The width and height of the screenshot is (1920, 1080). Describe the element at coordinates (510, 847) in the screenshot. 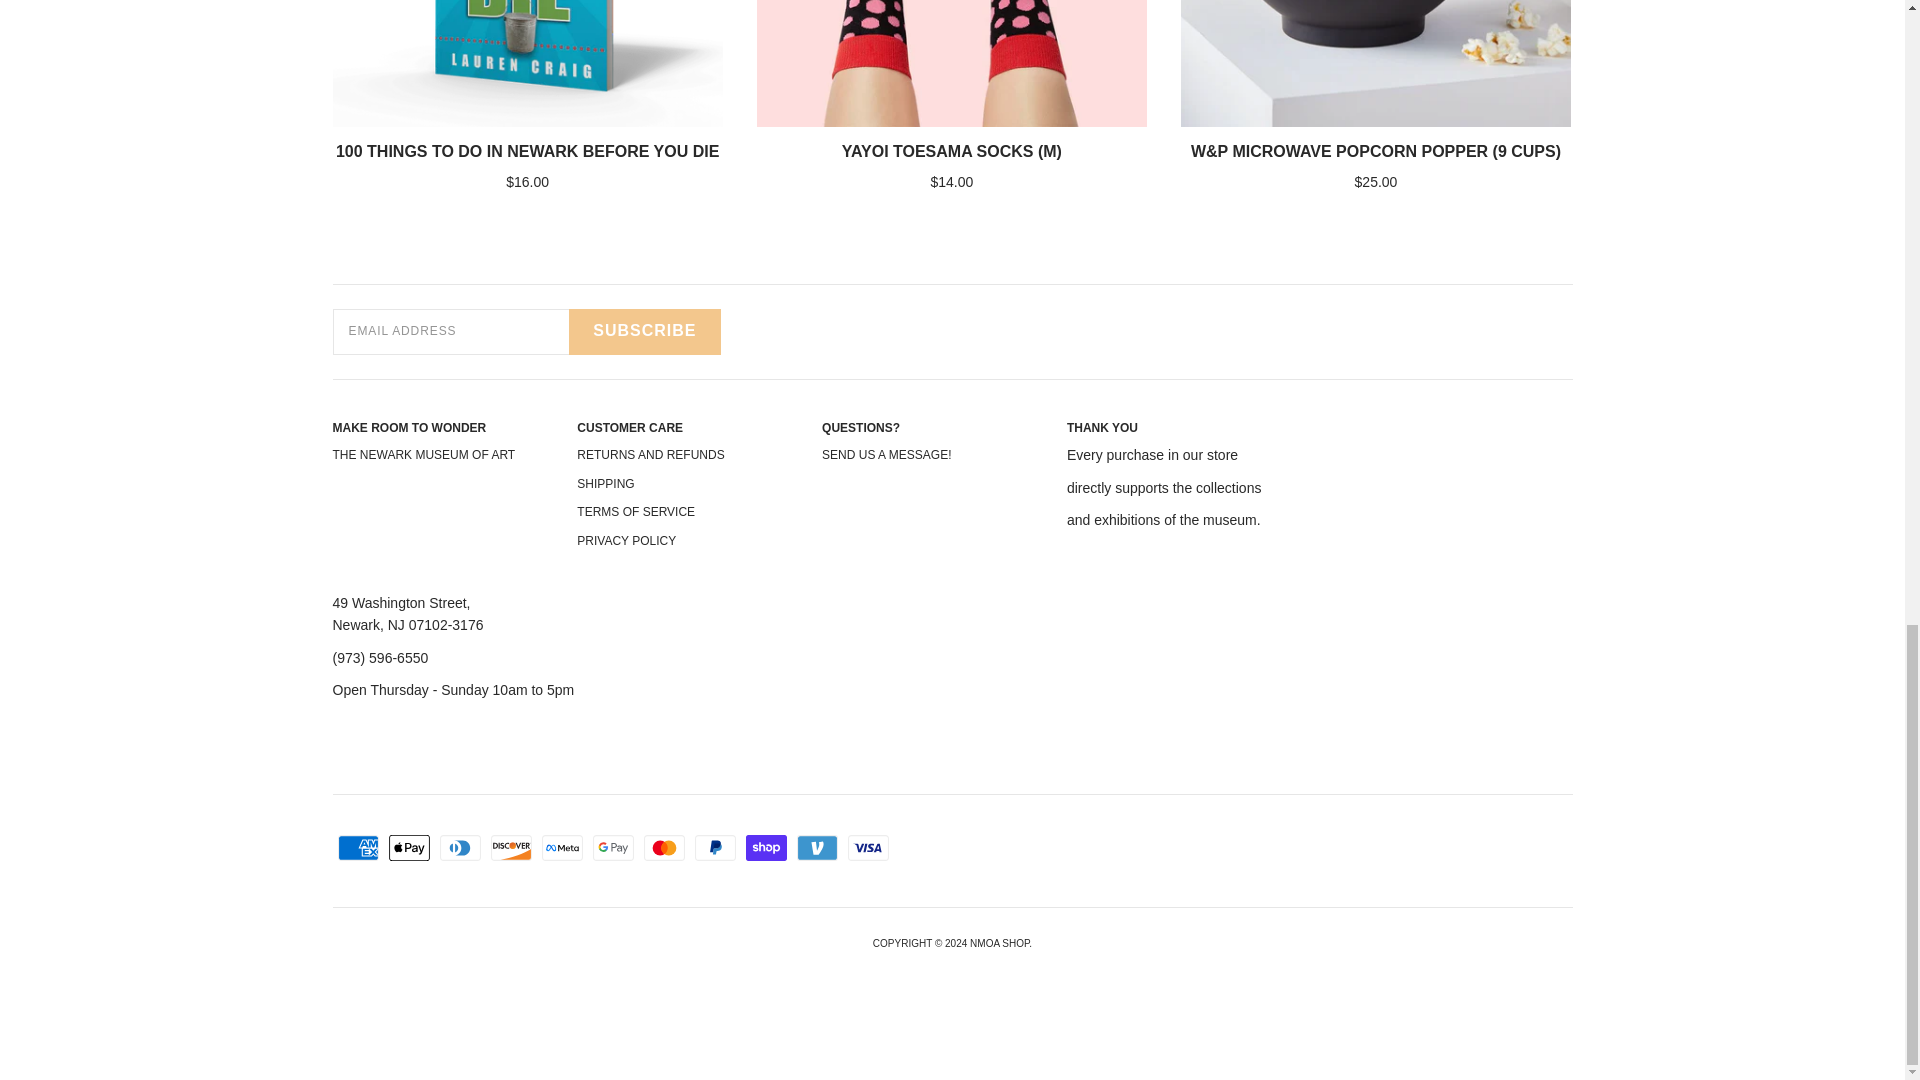

I see `Discover` at that location.